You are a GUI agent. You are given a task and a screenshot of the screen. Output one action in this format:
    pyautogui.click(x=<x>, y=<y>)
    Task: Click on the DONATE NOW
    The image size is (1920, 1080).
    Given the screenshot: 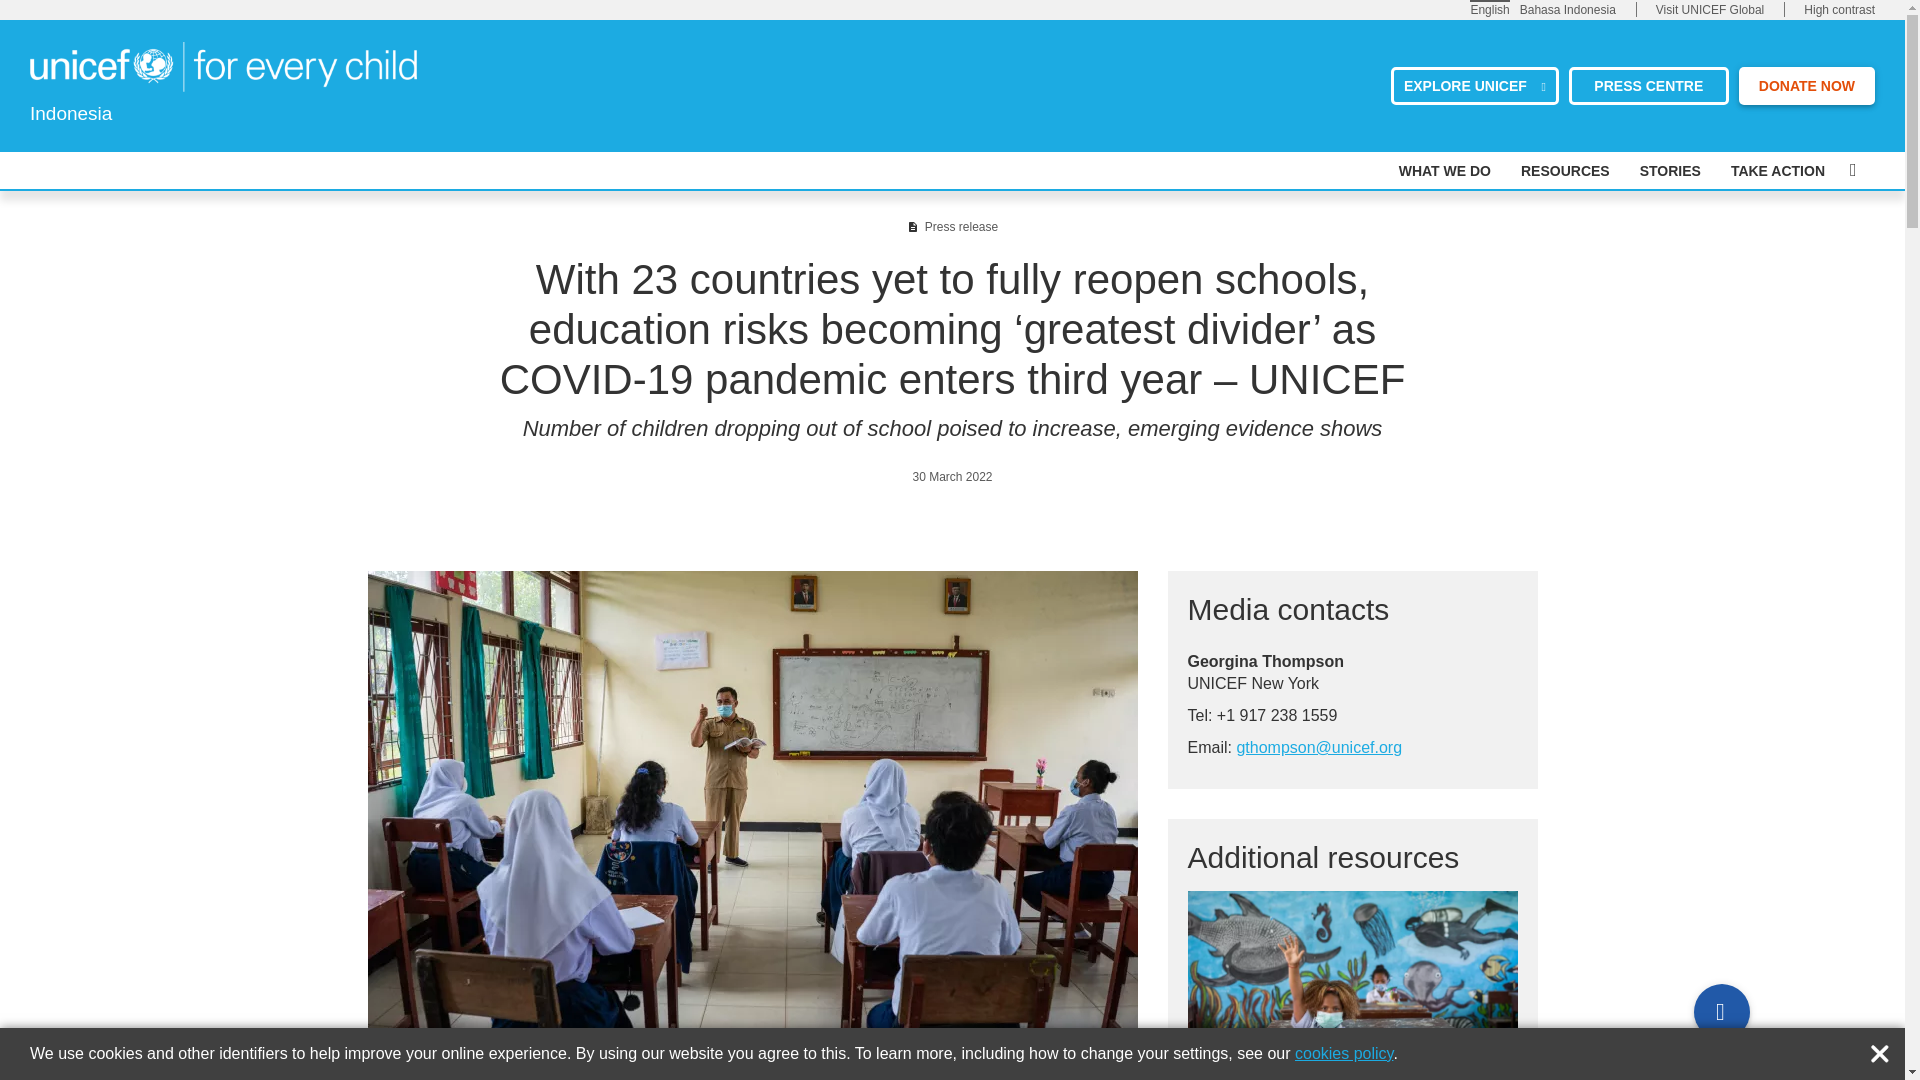 What is the action you would take?
    pyautogui.click(x=1807, y=84)
    